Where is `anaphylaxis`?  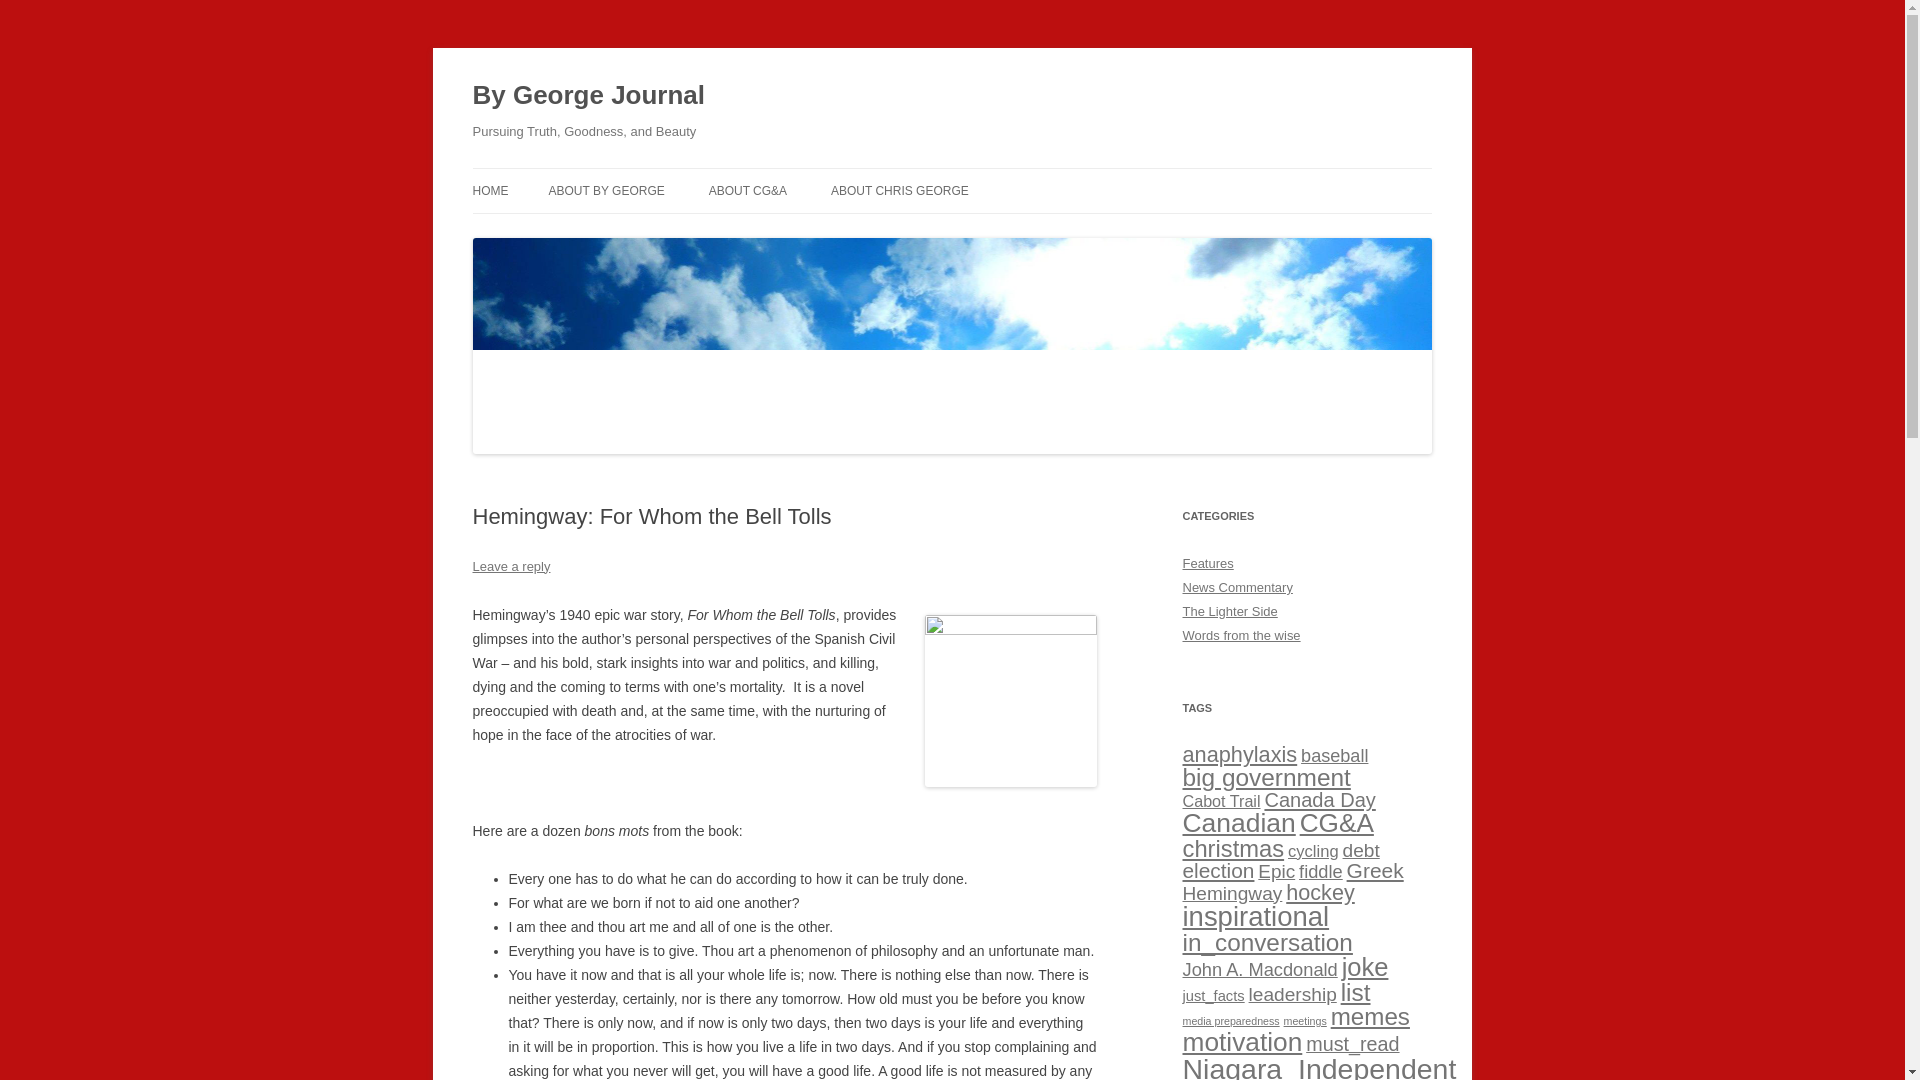 anaphylaxis is located at coordinates (1240, 754).